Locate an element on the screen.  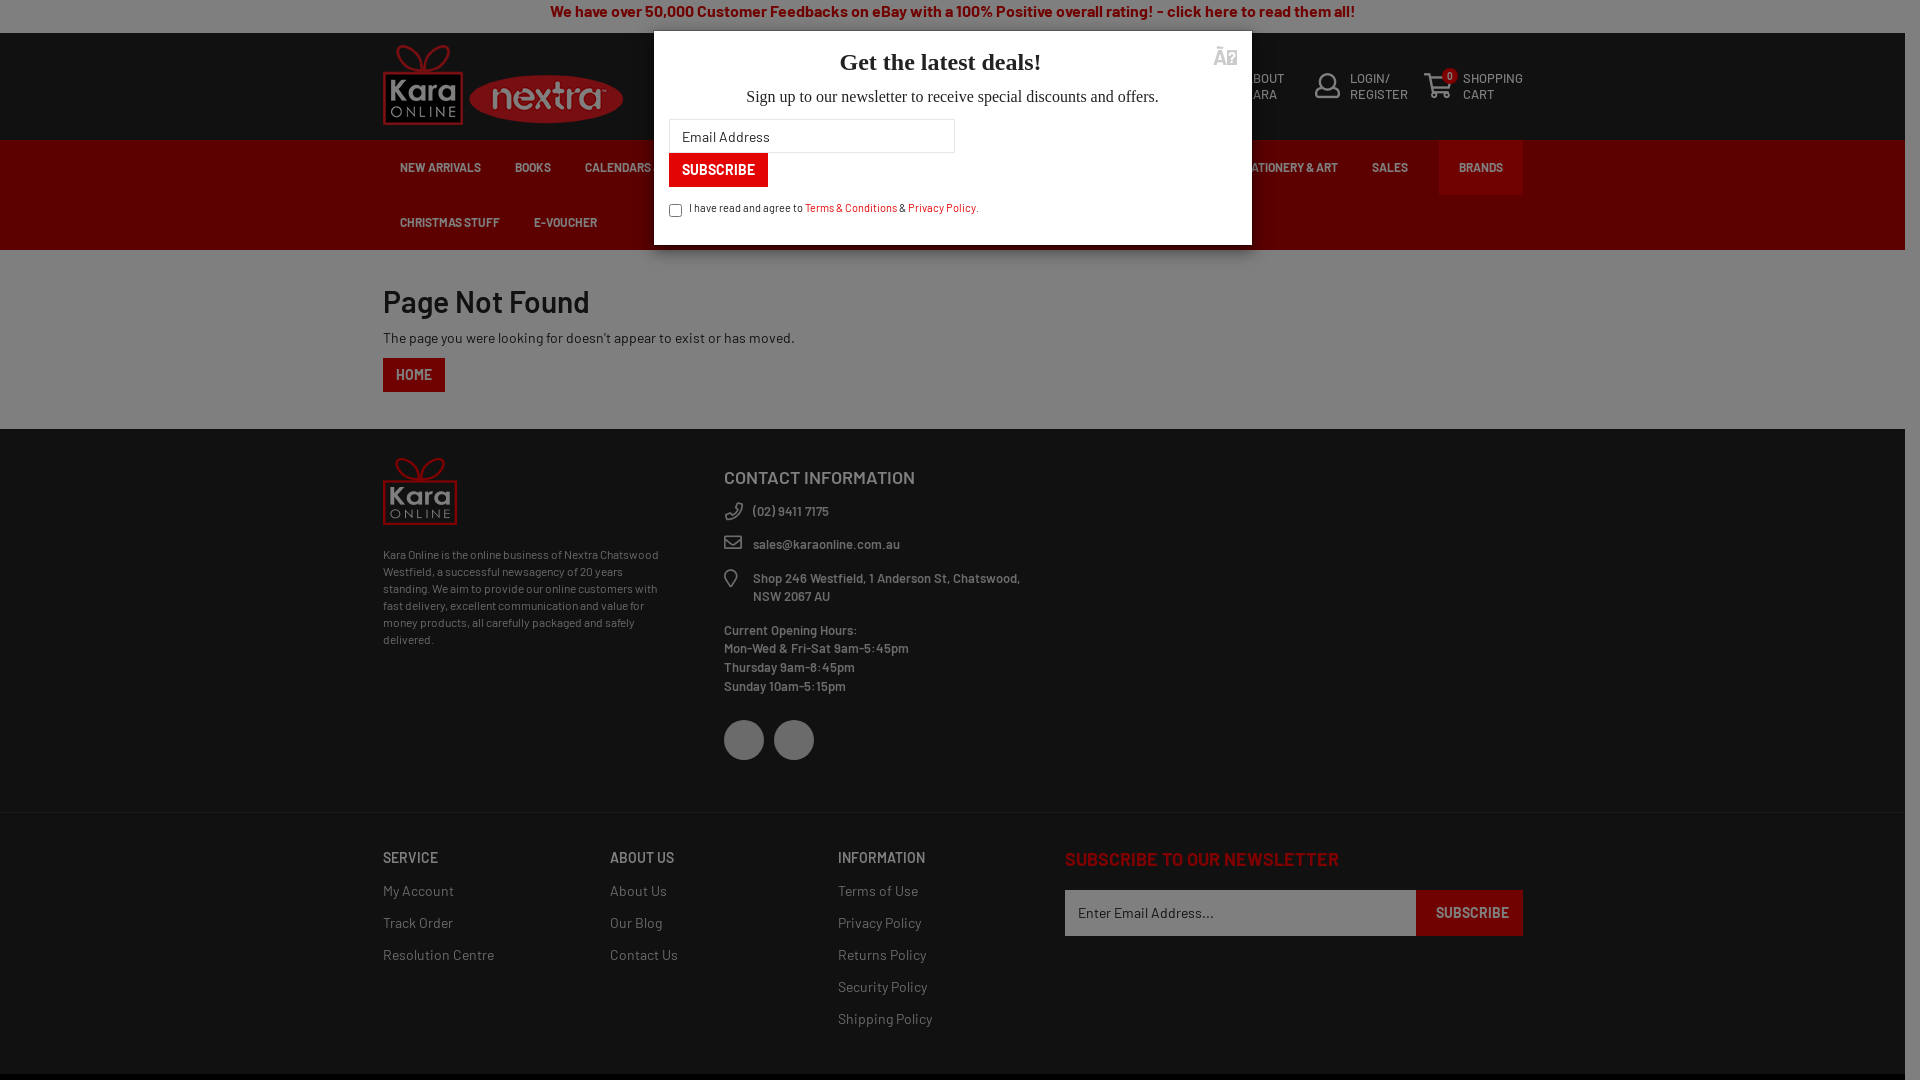
My Account is located at coordinates (474, 891).